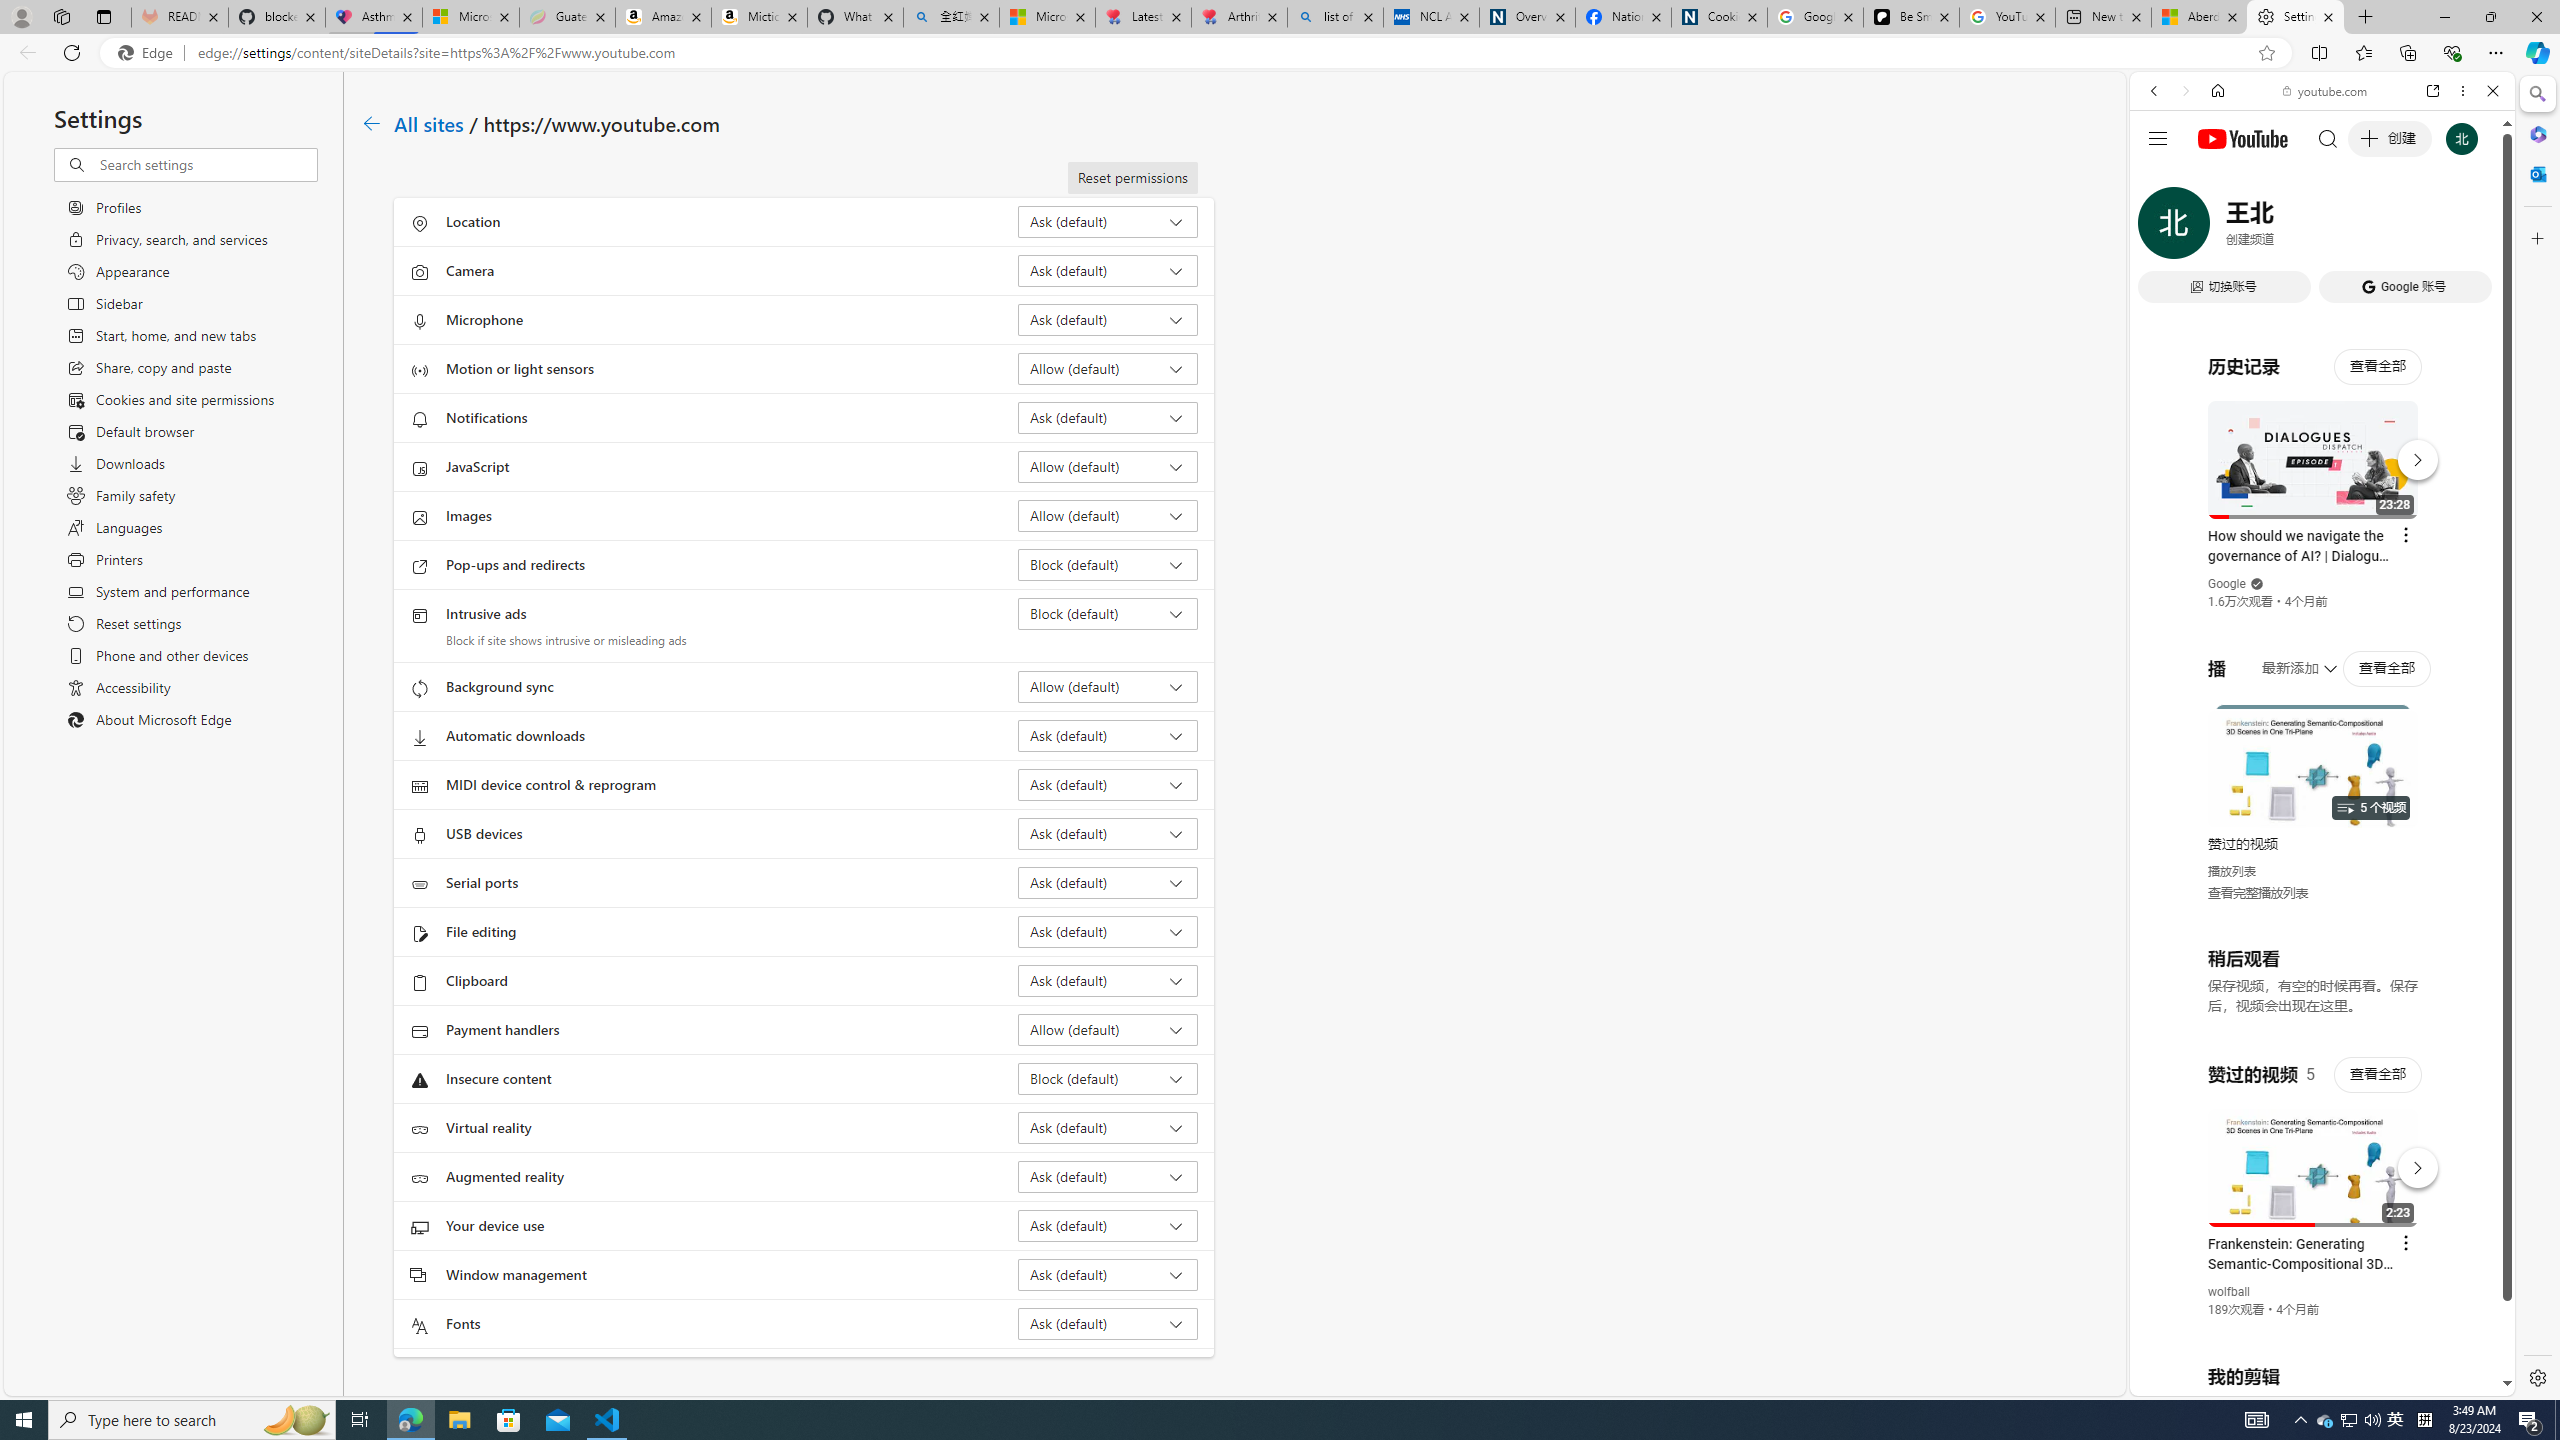 The width and height of the screenshot is (2560, 1440). I want to click on list of asthma inhalers uk - Search, so click(1336, 17).